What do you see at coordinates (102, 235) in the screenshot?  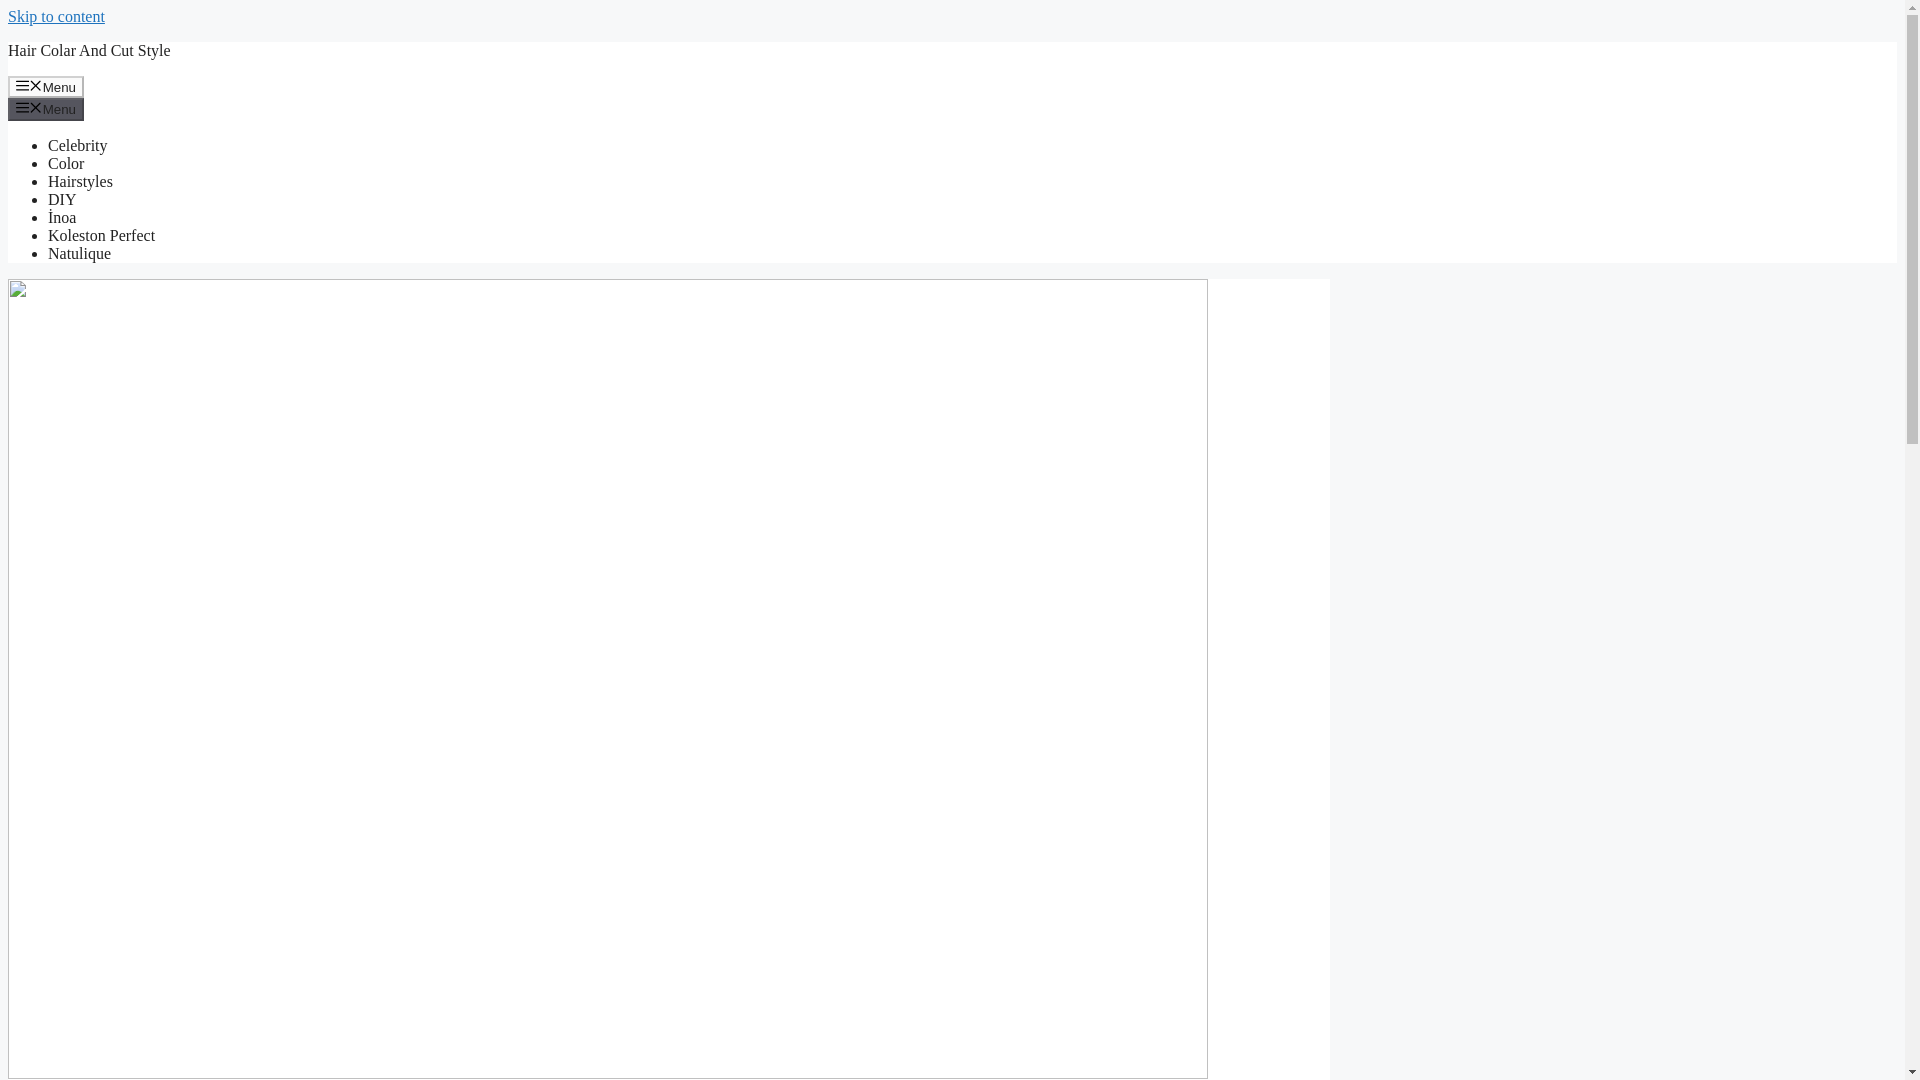 I see `Koleston Perfect` at bounding box center [102, 235].